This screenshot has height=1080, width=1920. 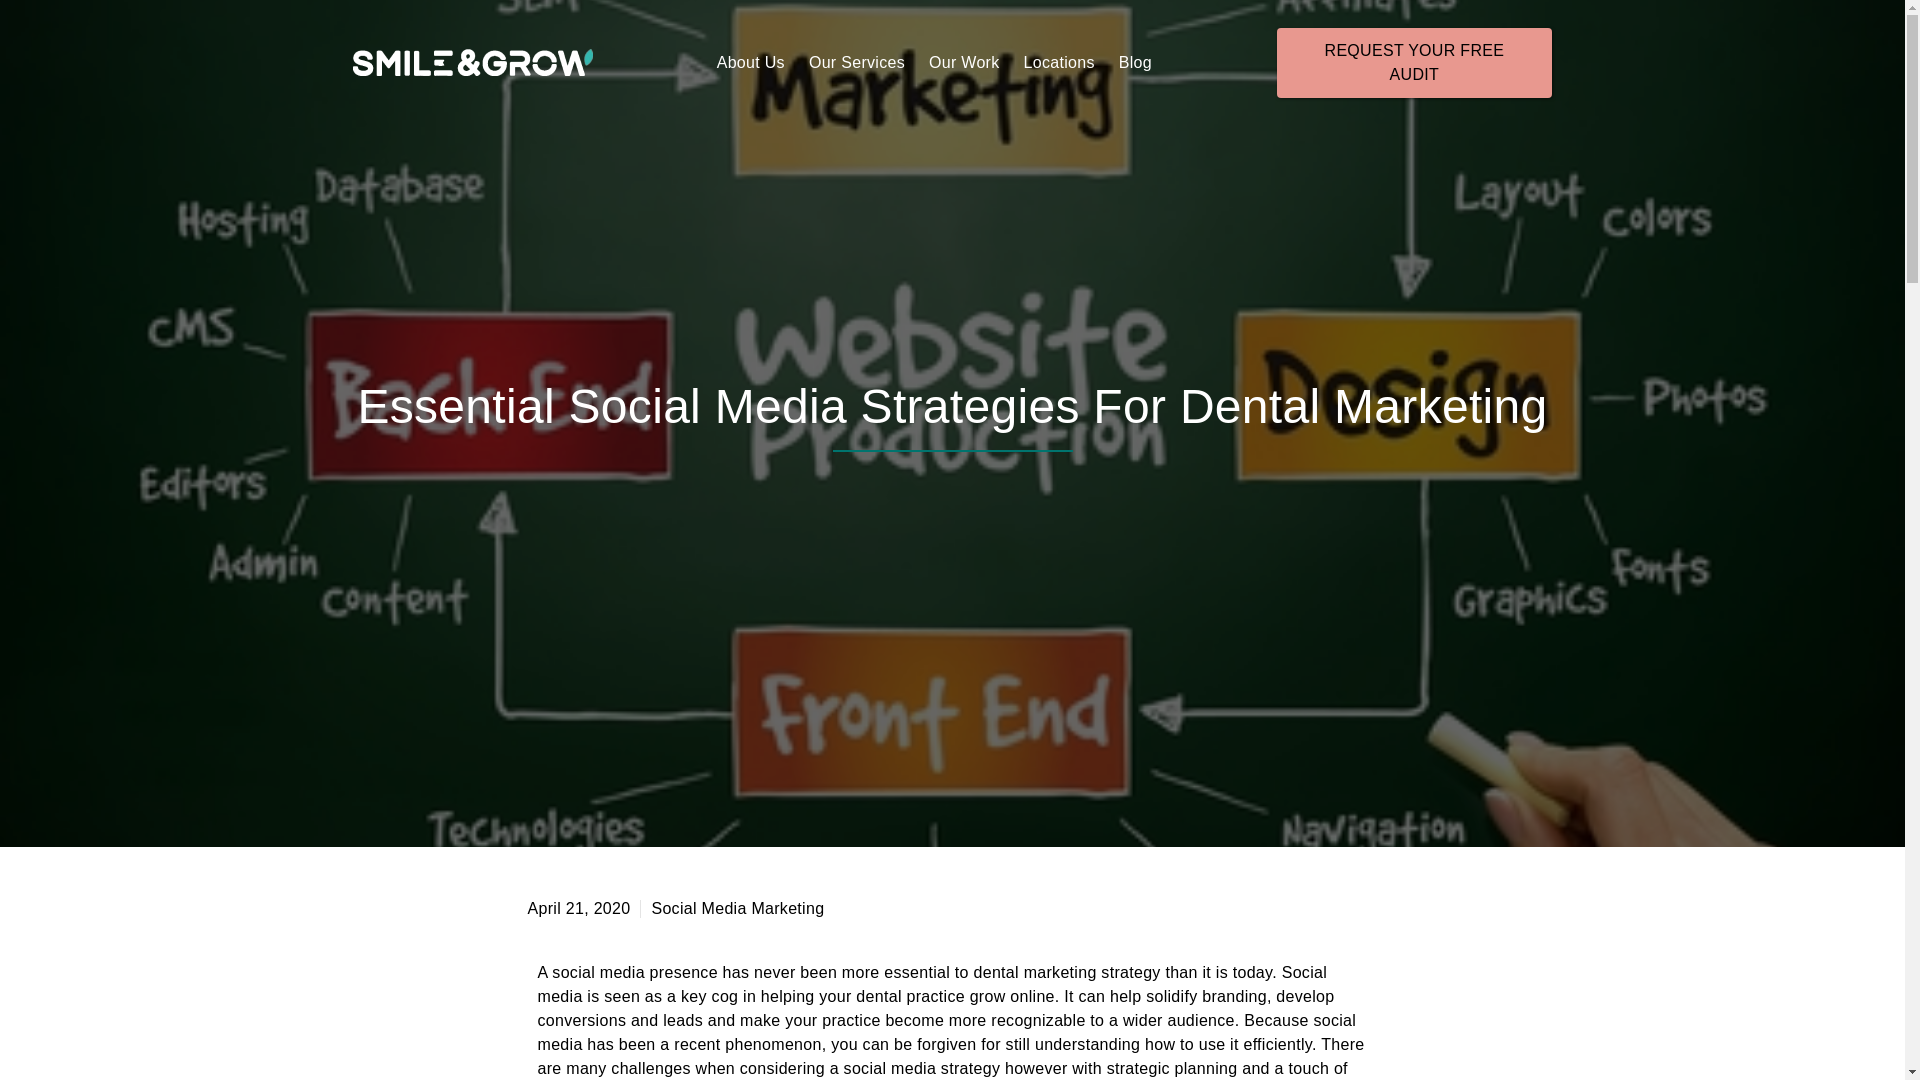 I want to click on REQUEST YOUR FREE AUDIT, so click(x=1414, y=63).